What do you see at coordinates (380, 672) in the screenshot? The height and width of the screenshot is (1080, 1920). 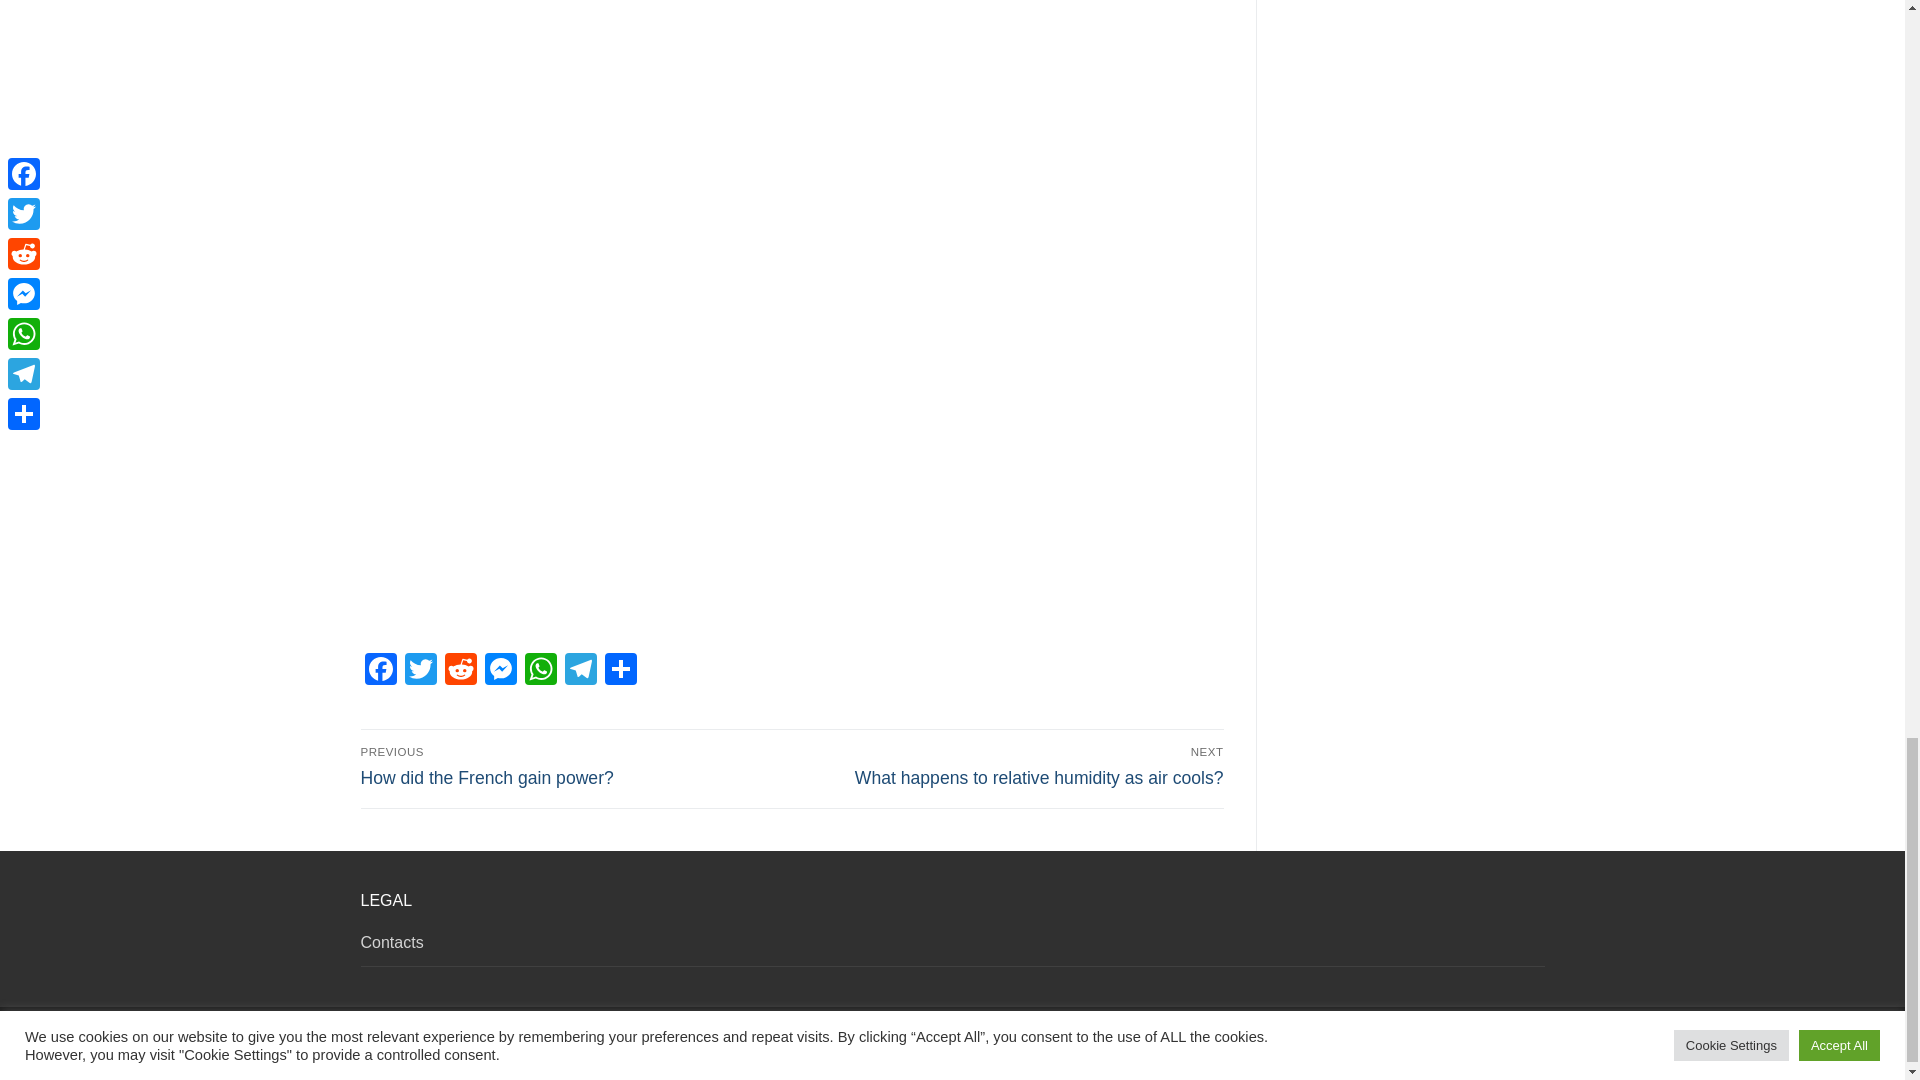 I see `Telegram` at bounding box center [380, 672].